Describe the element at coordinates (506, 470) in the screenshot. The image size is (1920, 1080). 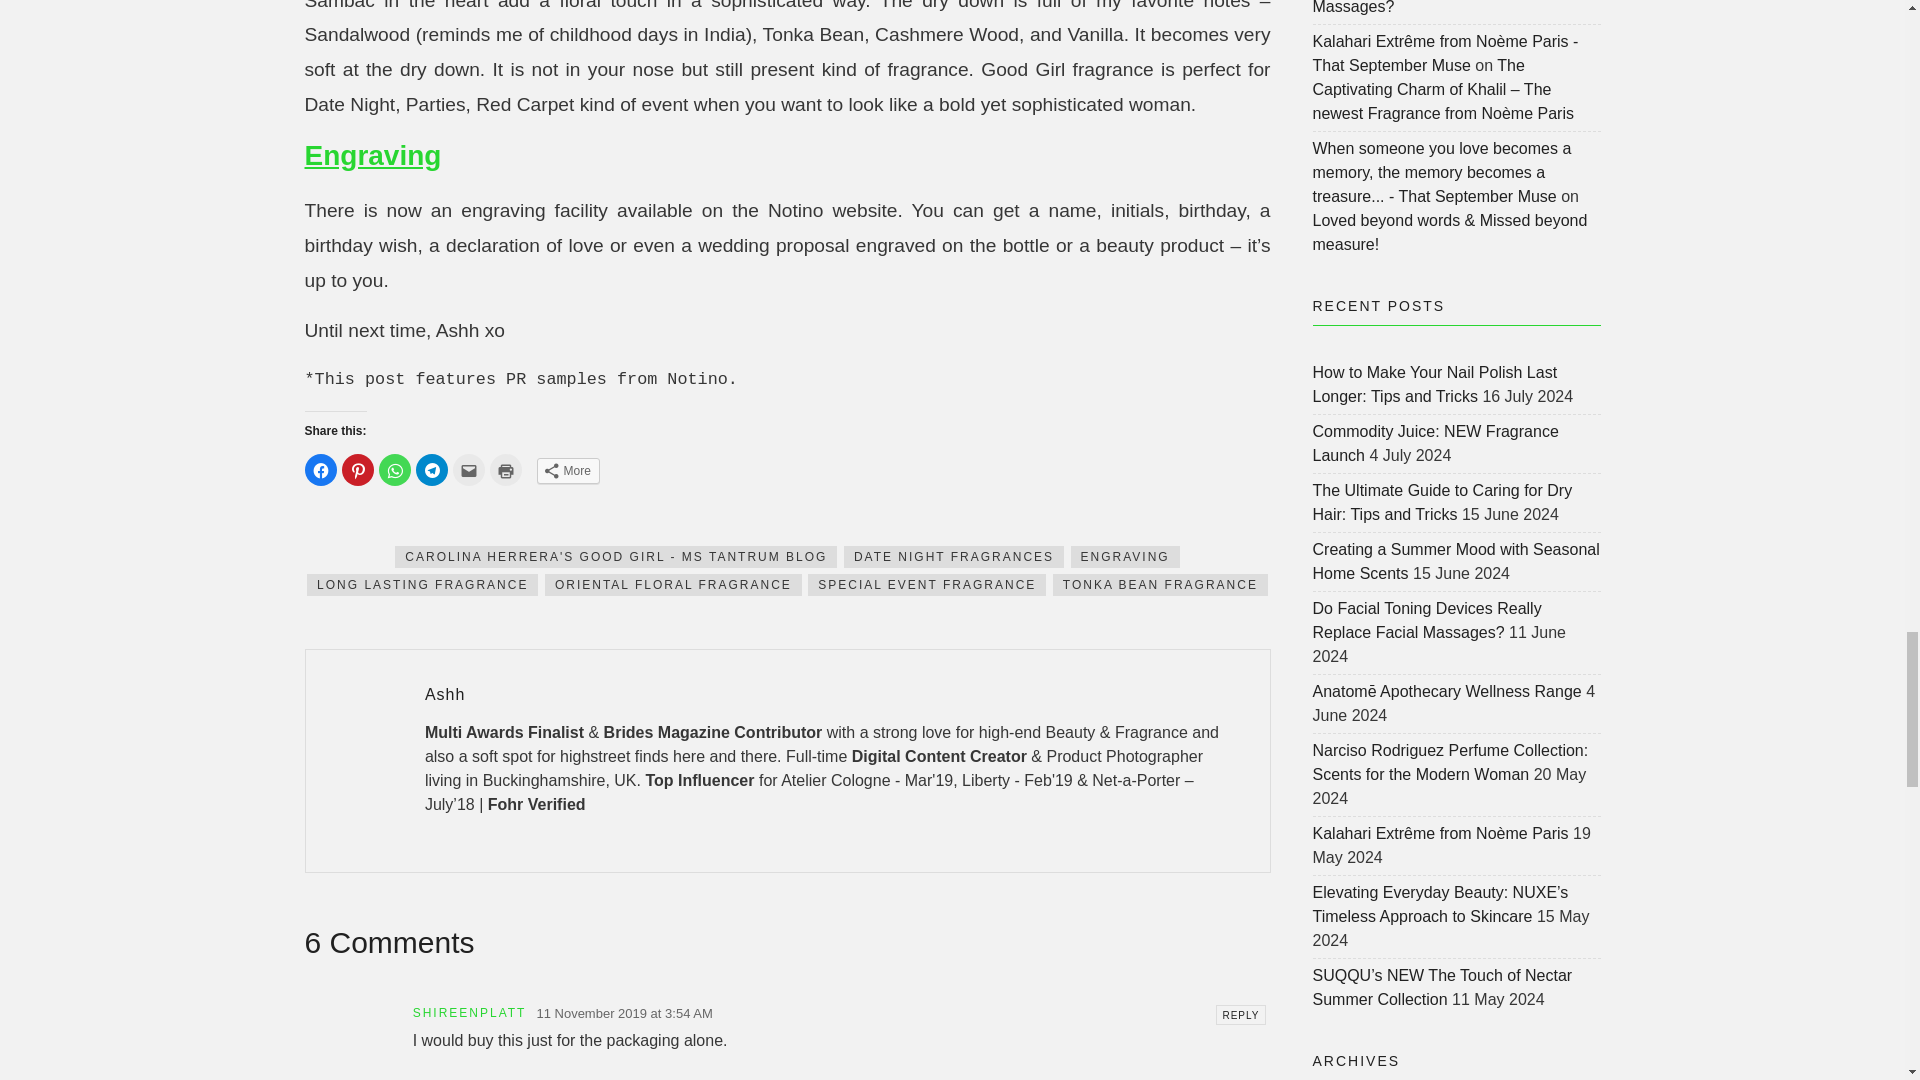
I see `Click to print` at that location.